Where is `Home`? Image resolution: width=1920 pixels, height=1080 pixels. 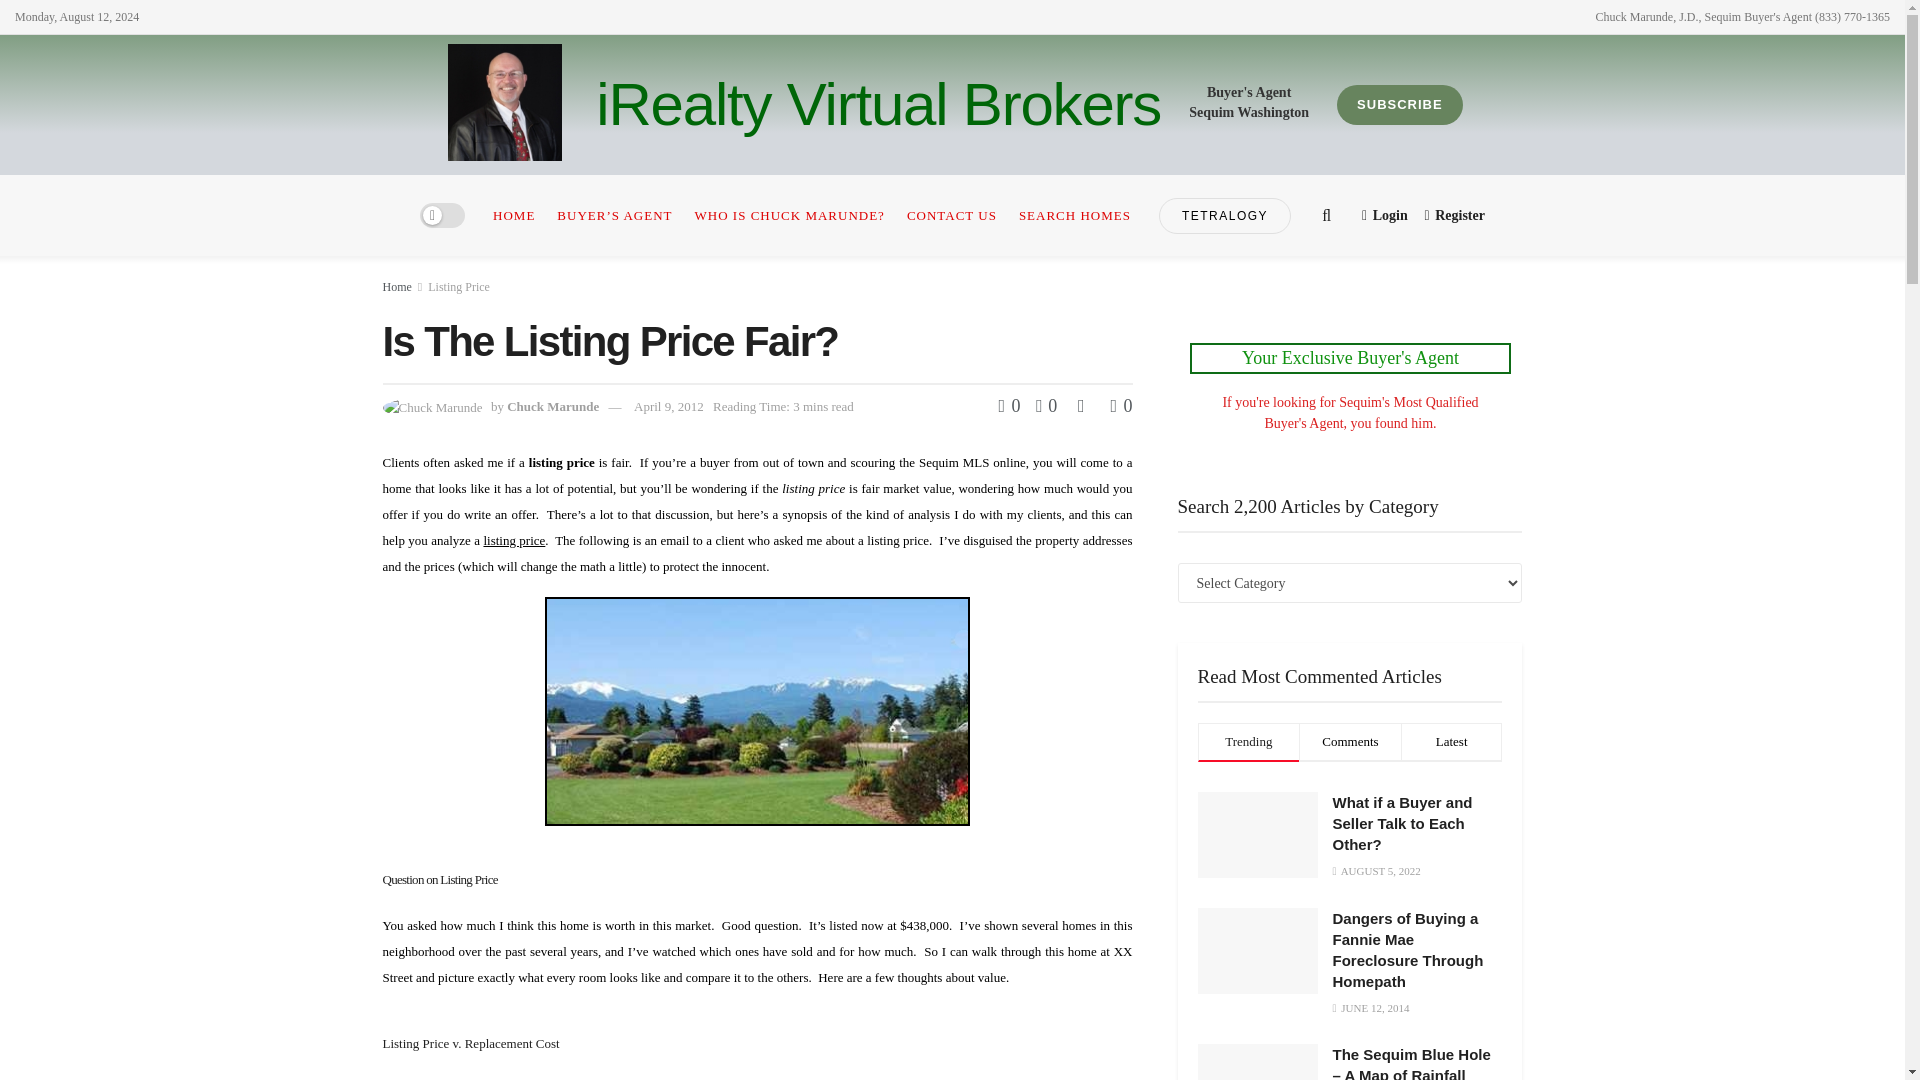 Home is located at coordinates (396, 286).